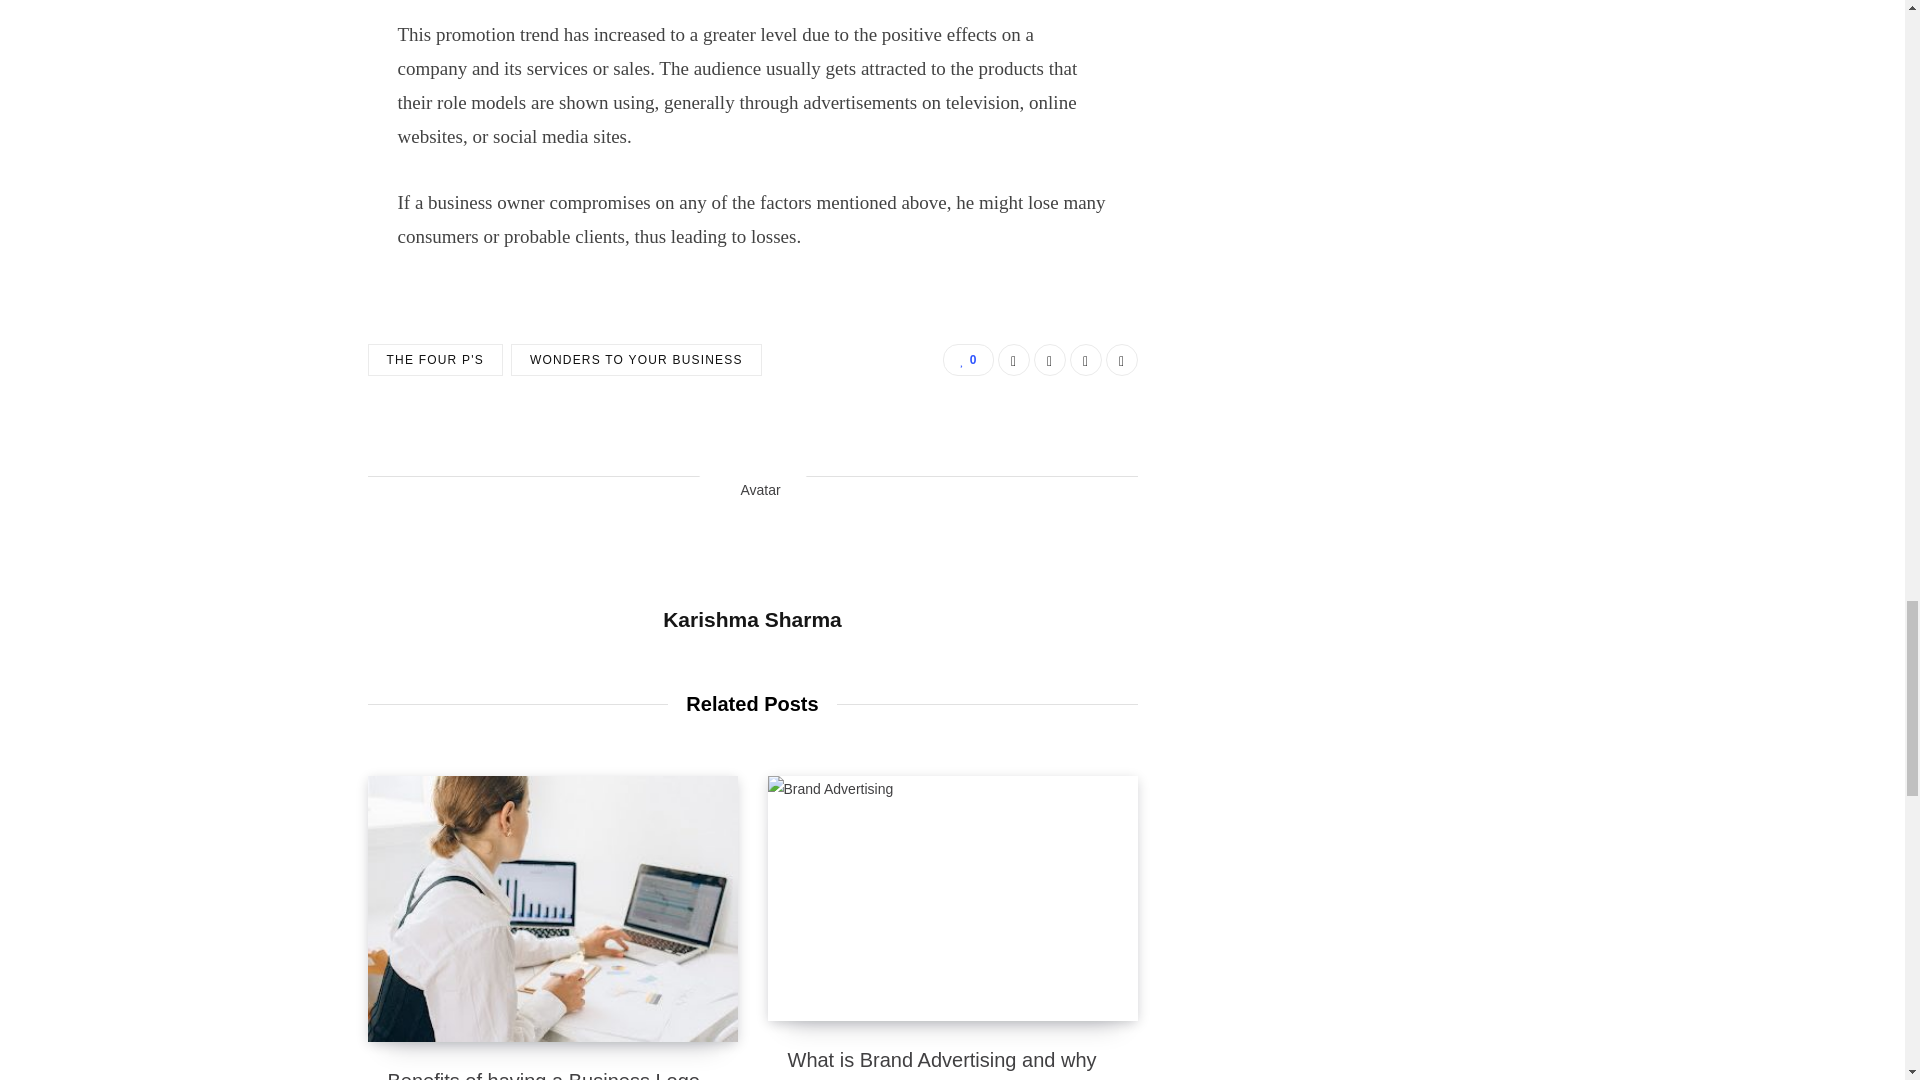  Describe the element at coordinates (1086, 360) in the screenshot. I see `LinkedIn` at that location.